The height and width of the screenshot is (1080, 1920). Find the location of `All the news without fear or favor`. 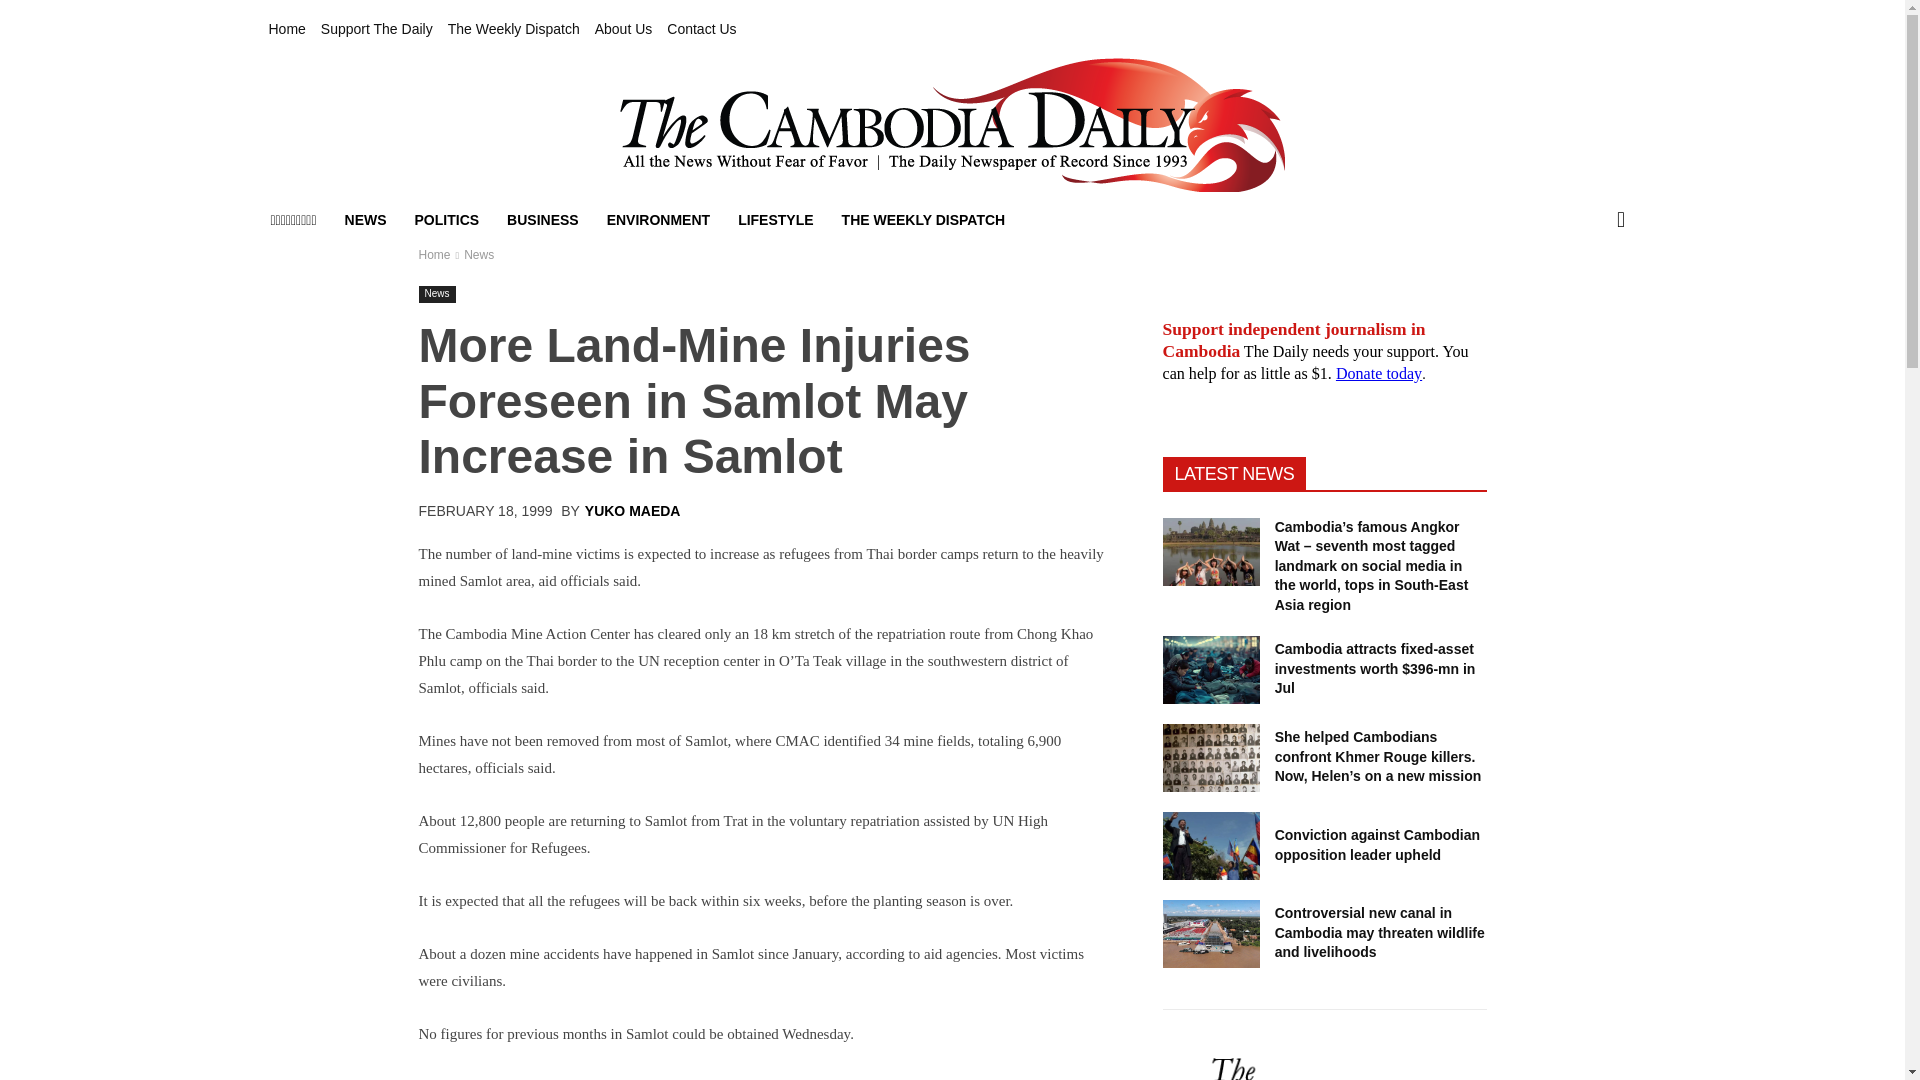

All the news without fear or favor is located at coordinates (952, 125).